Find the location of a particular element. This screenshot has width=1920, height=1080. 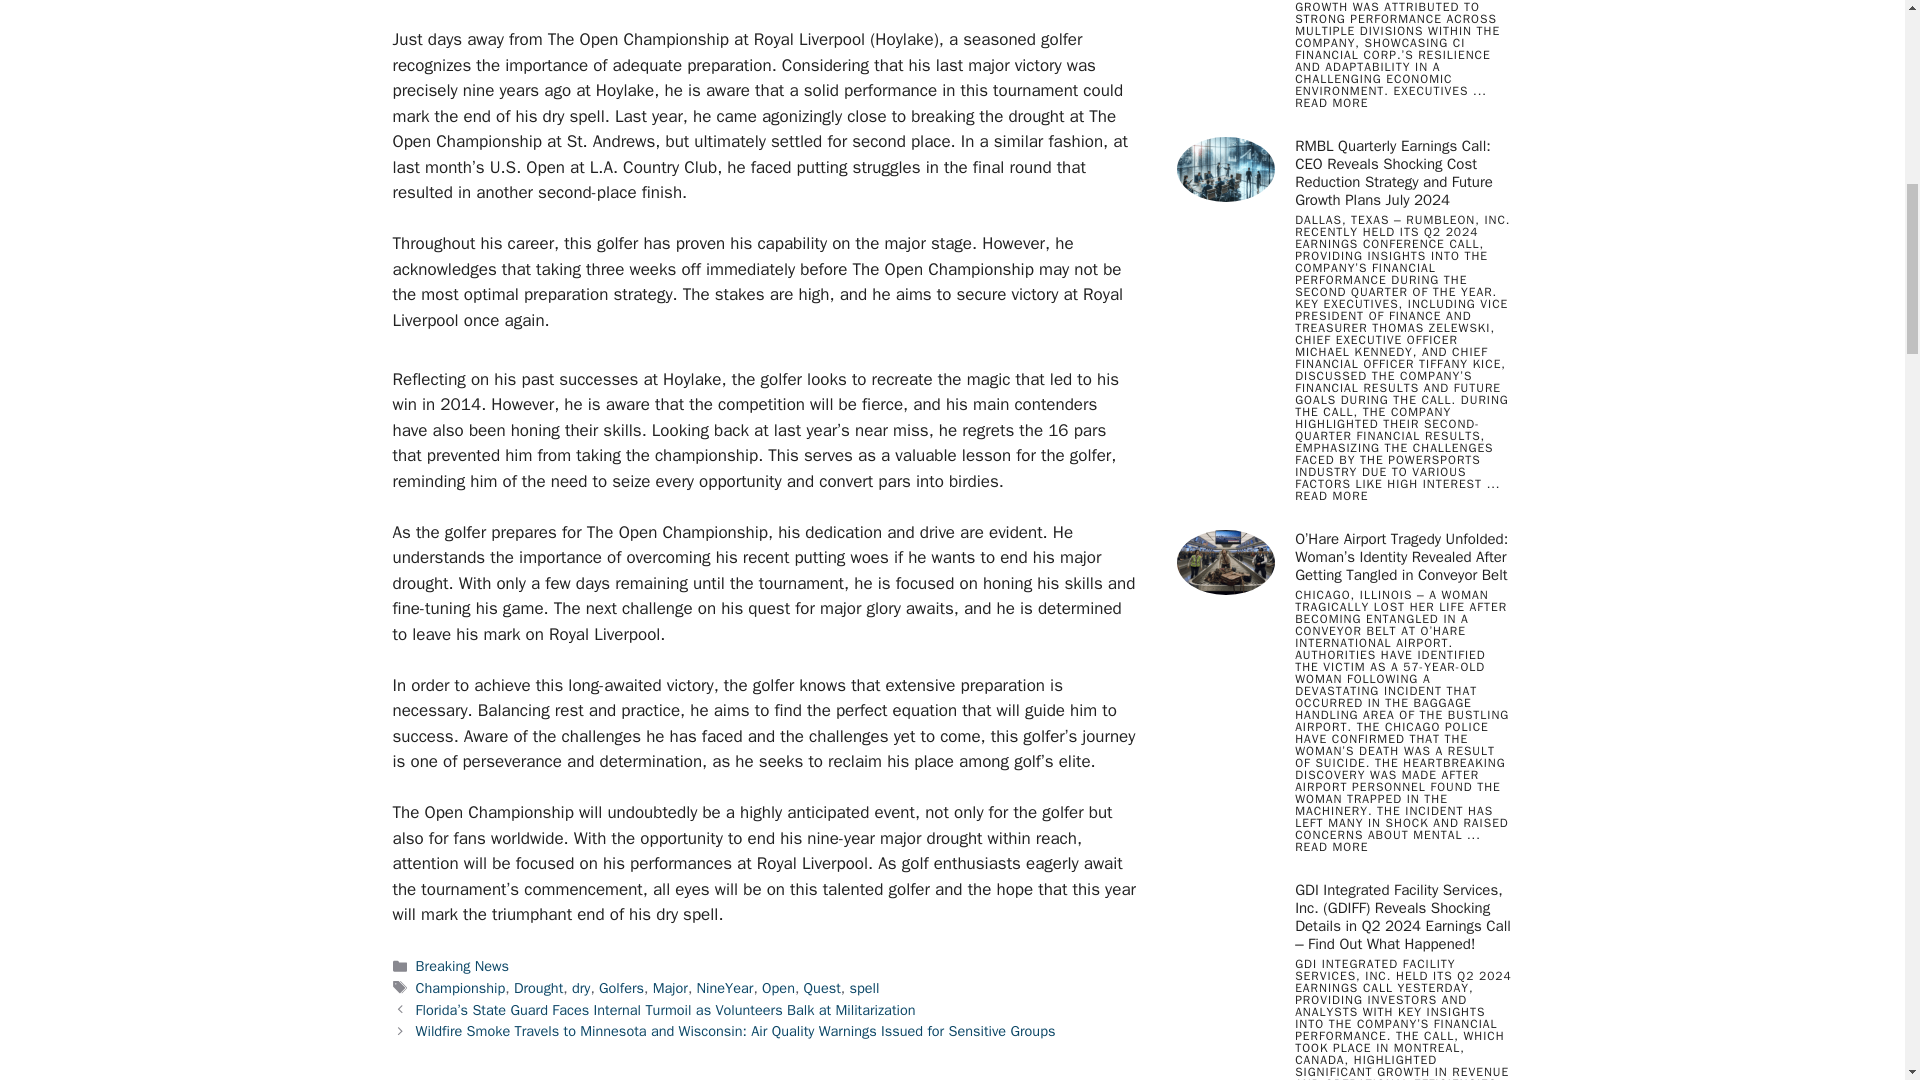

Quest is located at coordinates (822, 987).